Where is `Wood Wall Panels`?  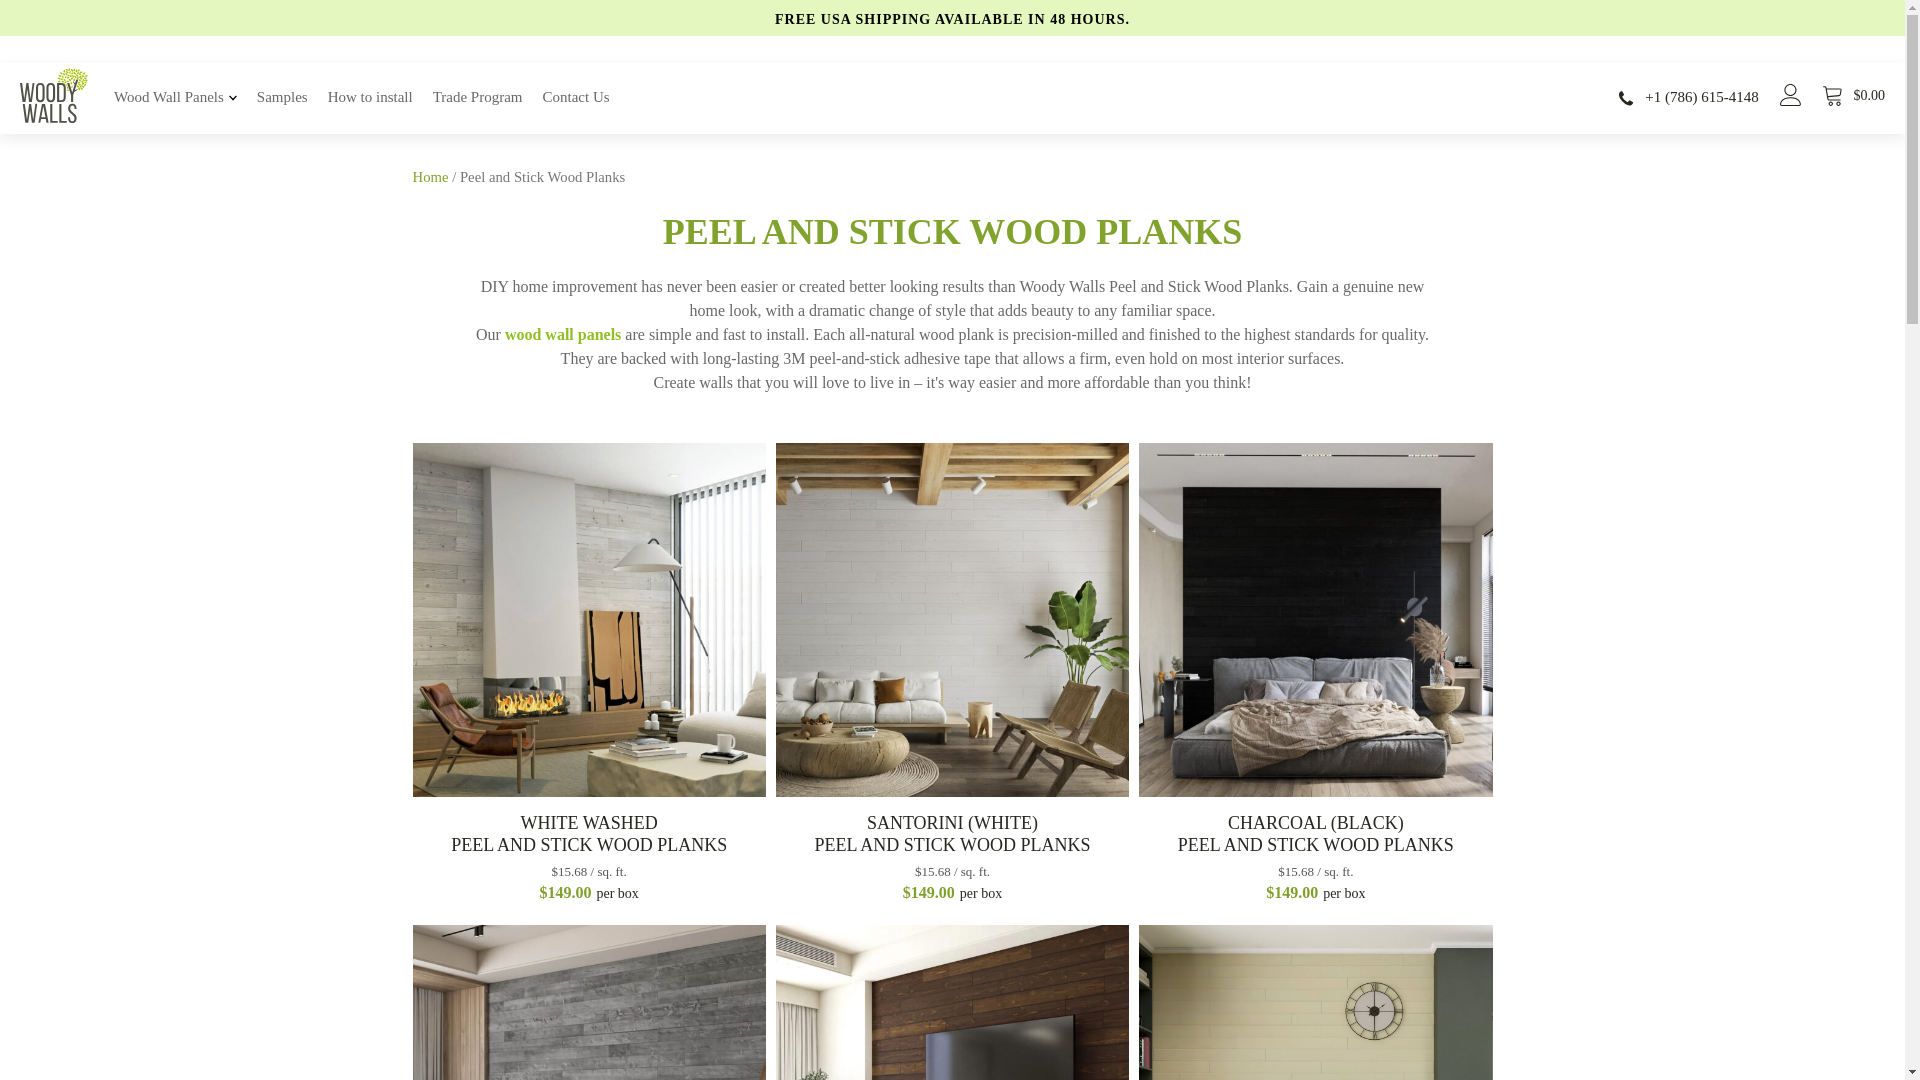
Wood Wall Panels is located at coordinates (175, 98).